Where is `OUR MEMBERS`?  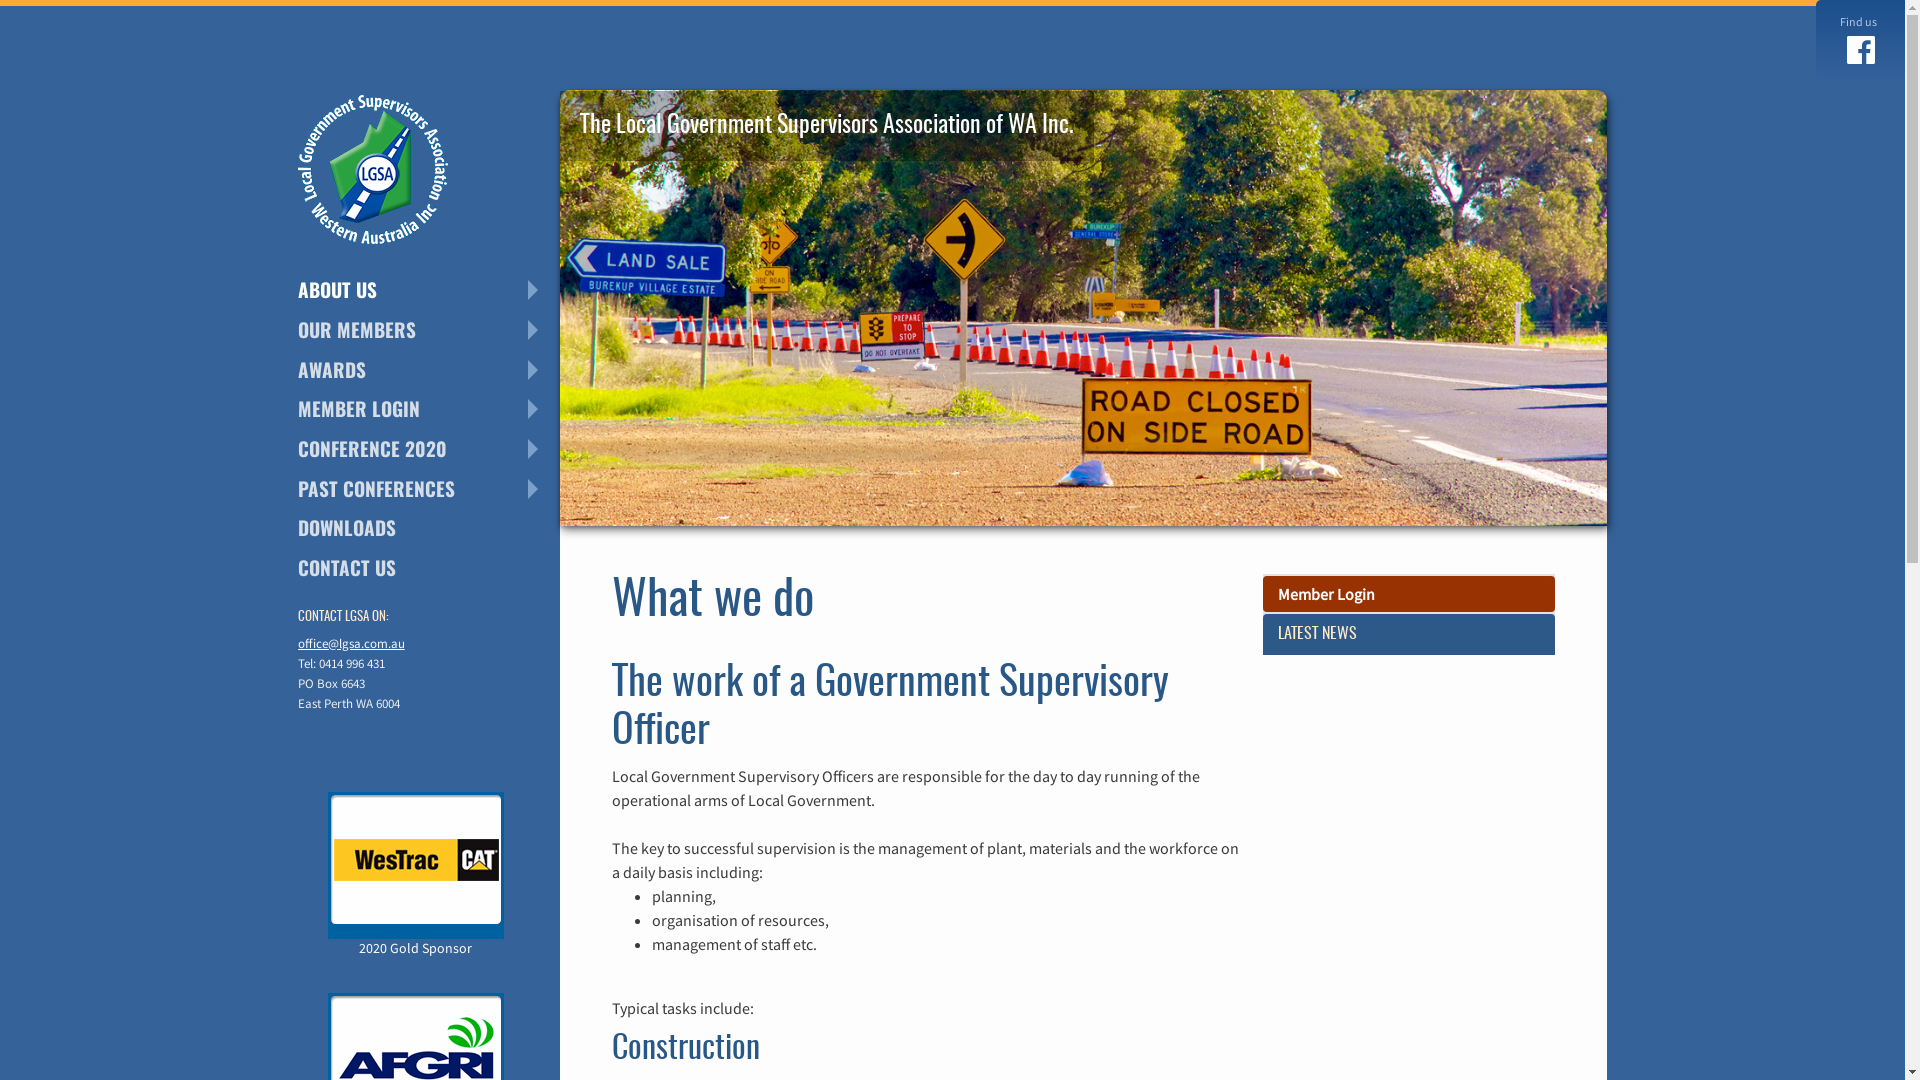 OUR MEMBERS is located at coordinates (429, 330).